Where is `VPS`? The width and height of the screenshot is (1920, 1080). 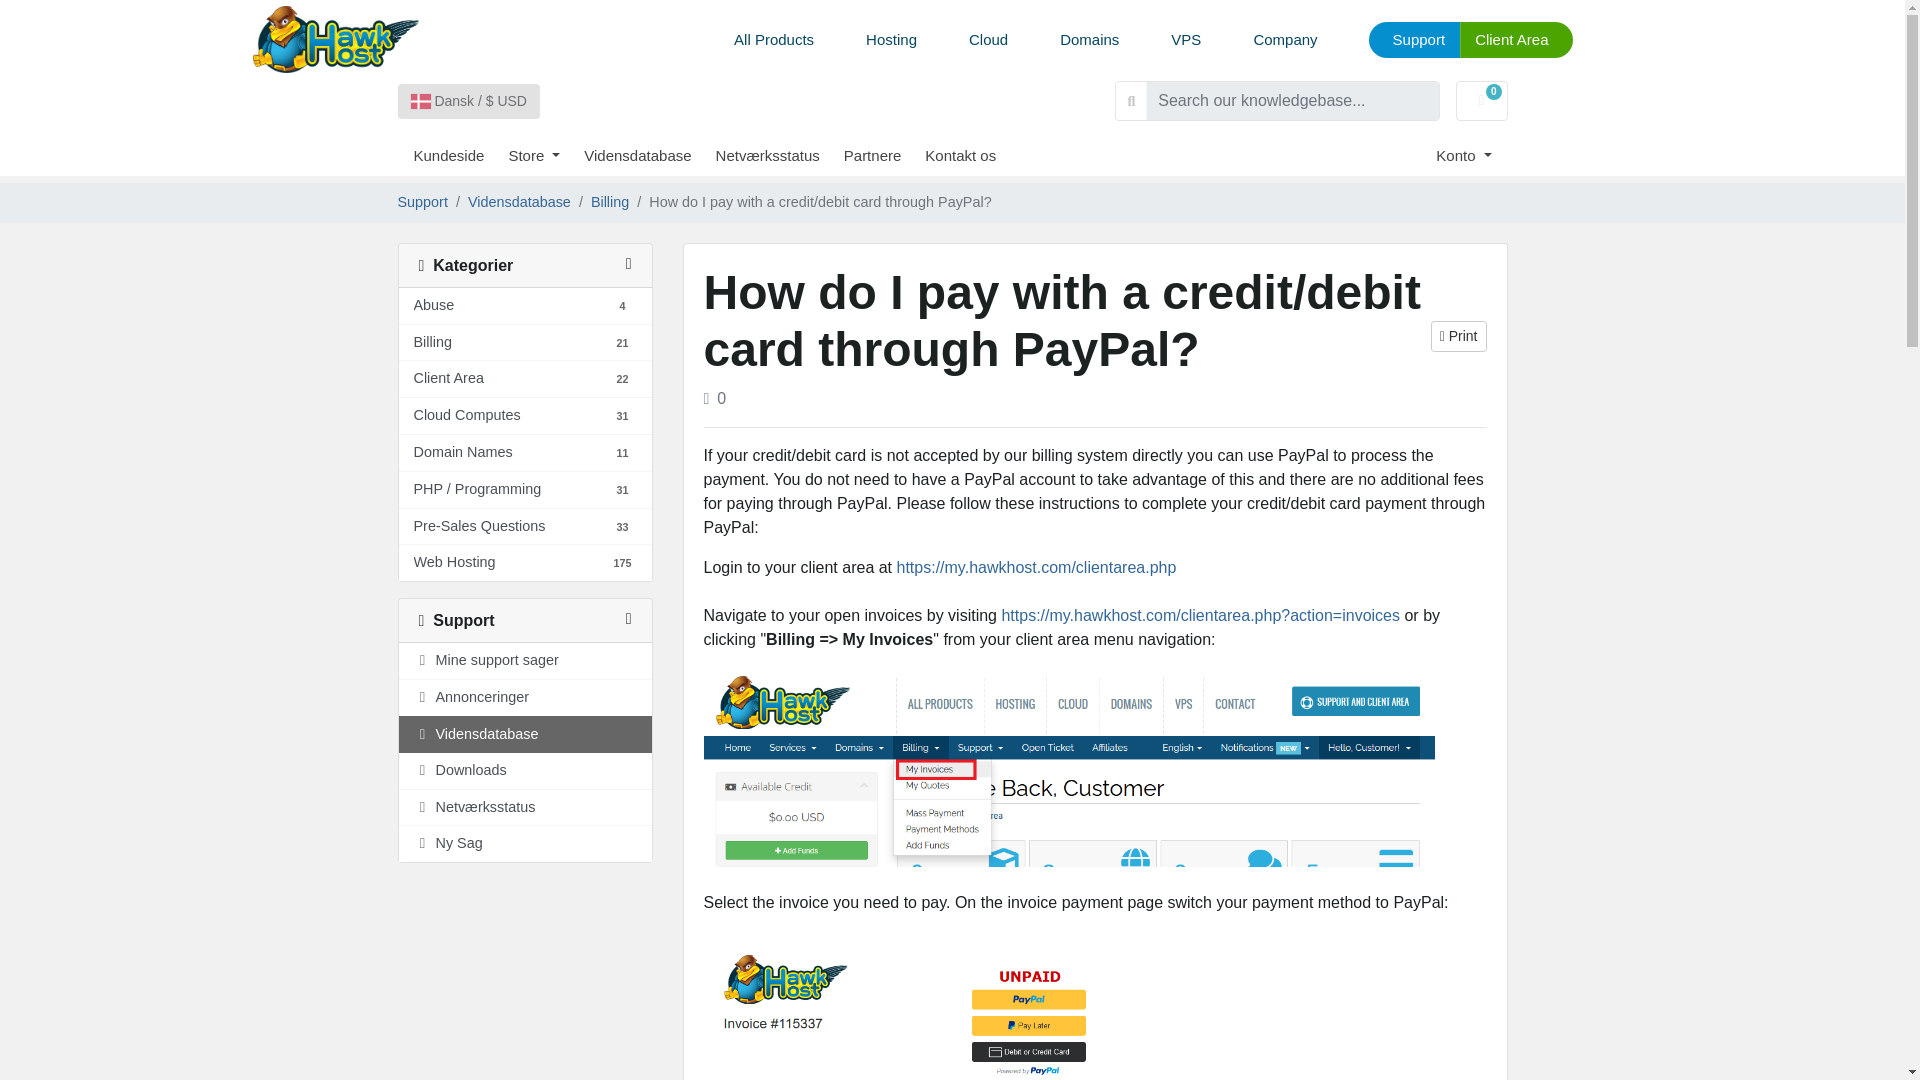 VPS is located at coordinates (1186, 40).